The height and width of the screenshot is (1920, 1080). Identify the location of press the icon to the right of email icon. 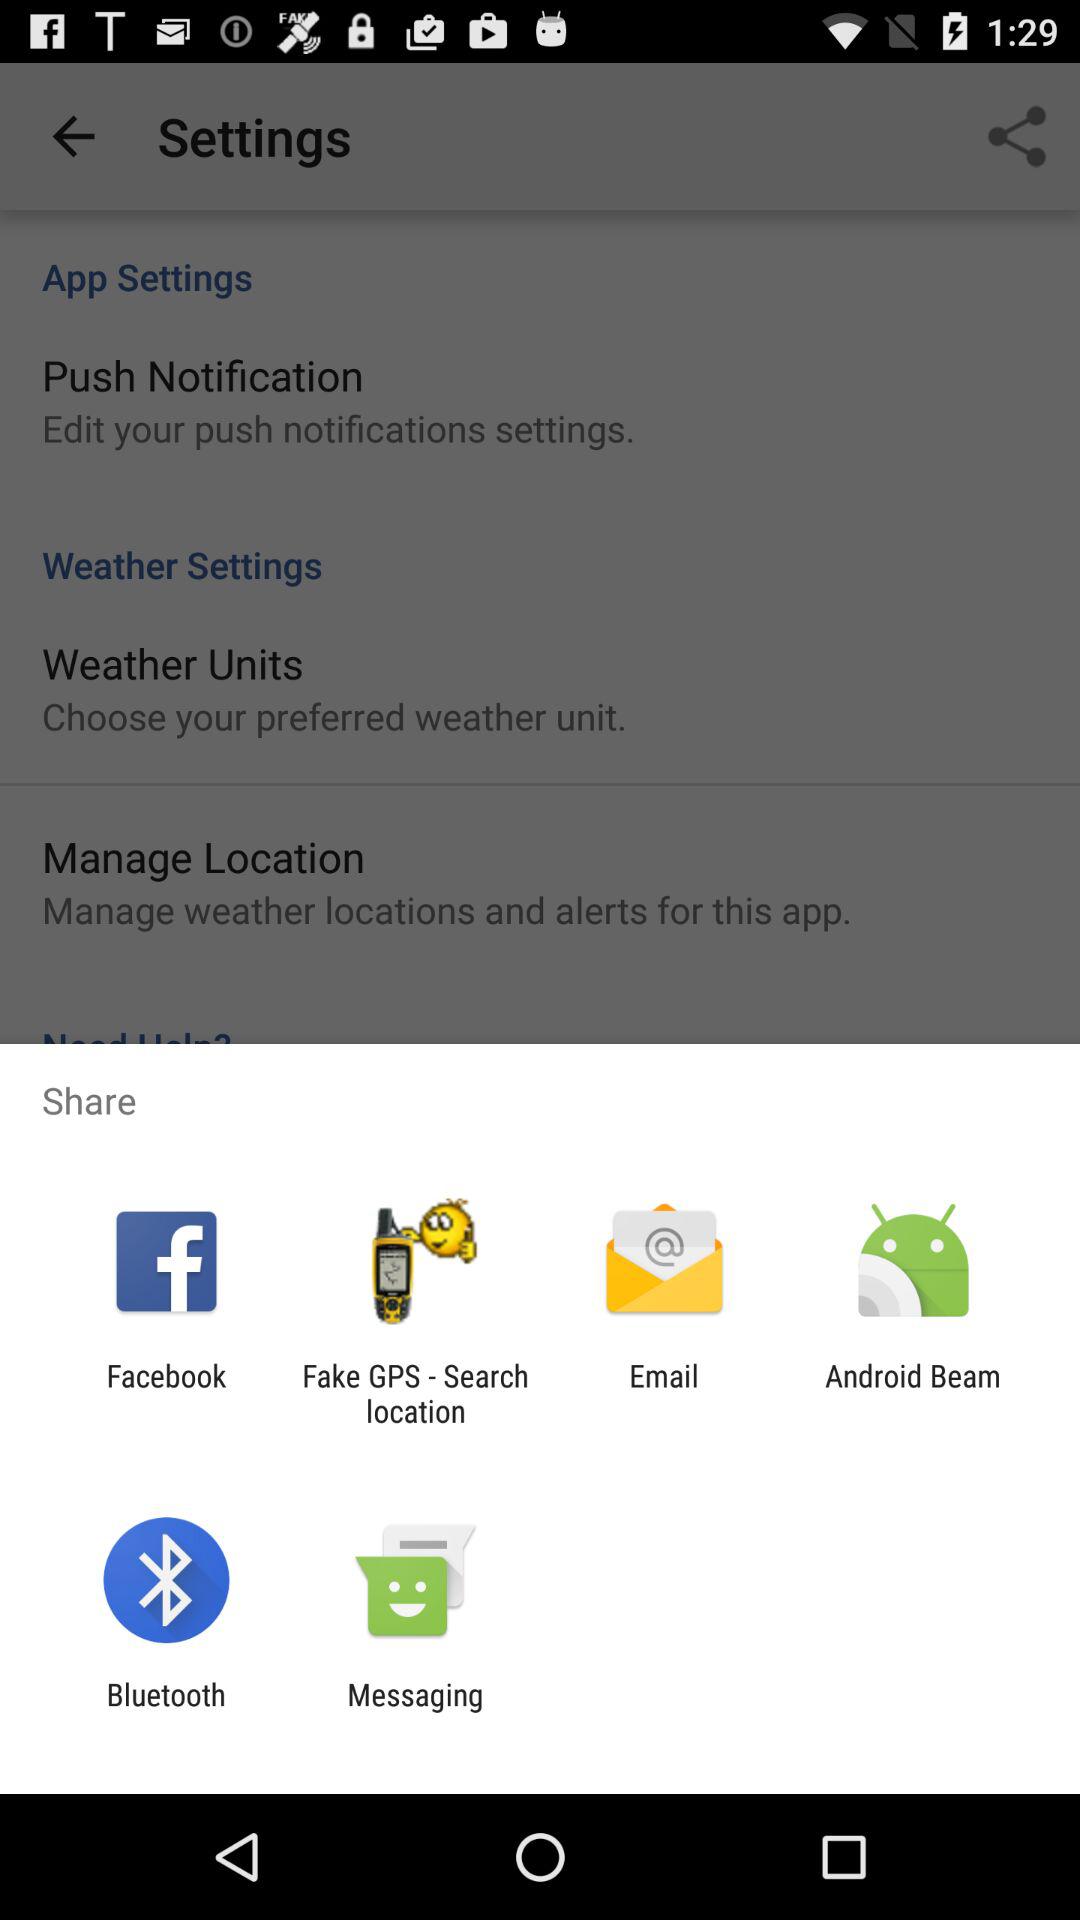
(913, 1393).